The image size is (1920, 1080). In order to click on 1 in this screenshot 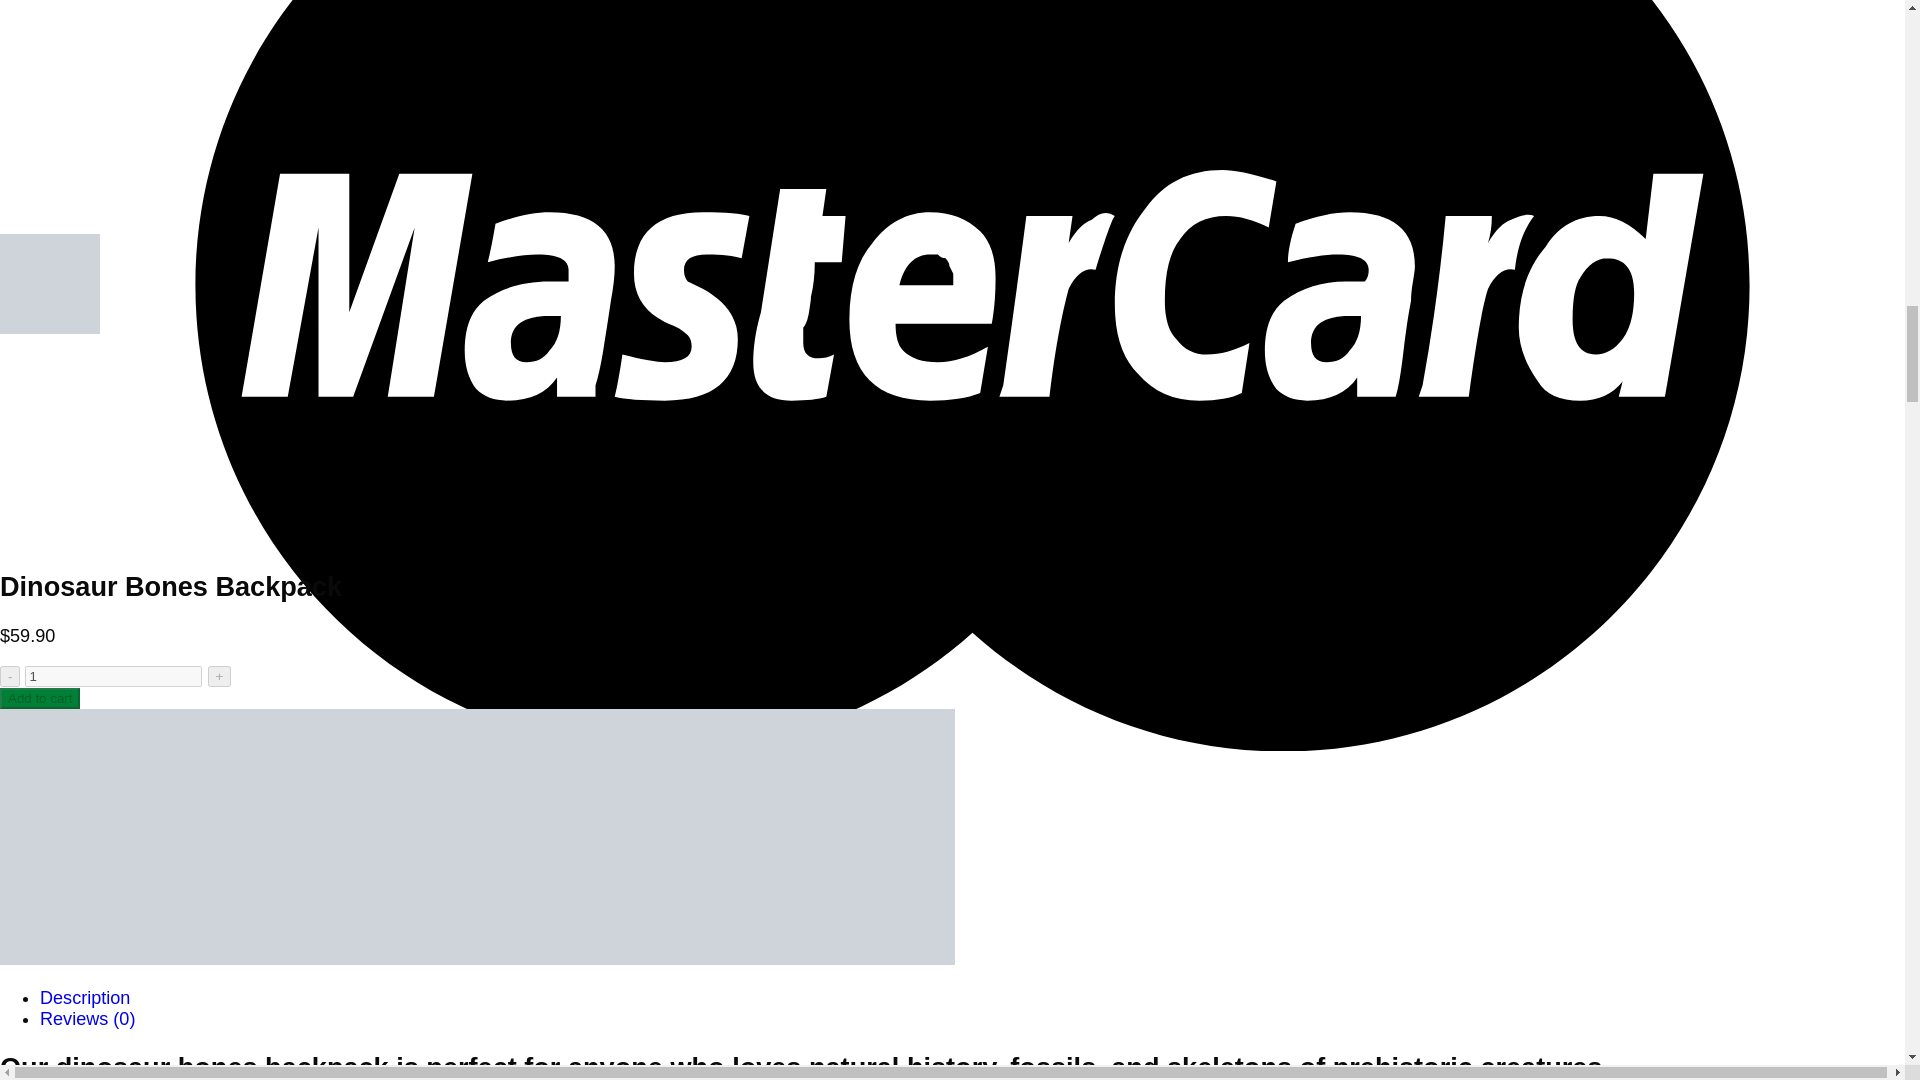, I will do `click(112, 676)`.